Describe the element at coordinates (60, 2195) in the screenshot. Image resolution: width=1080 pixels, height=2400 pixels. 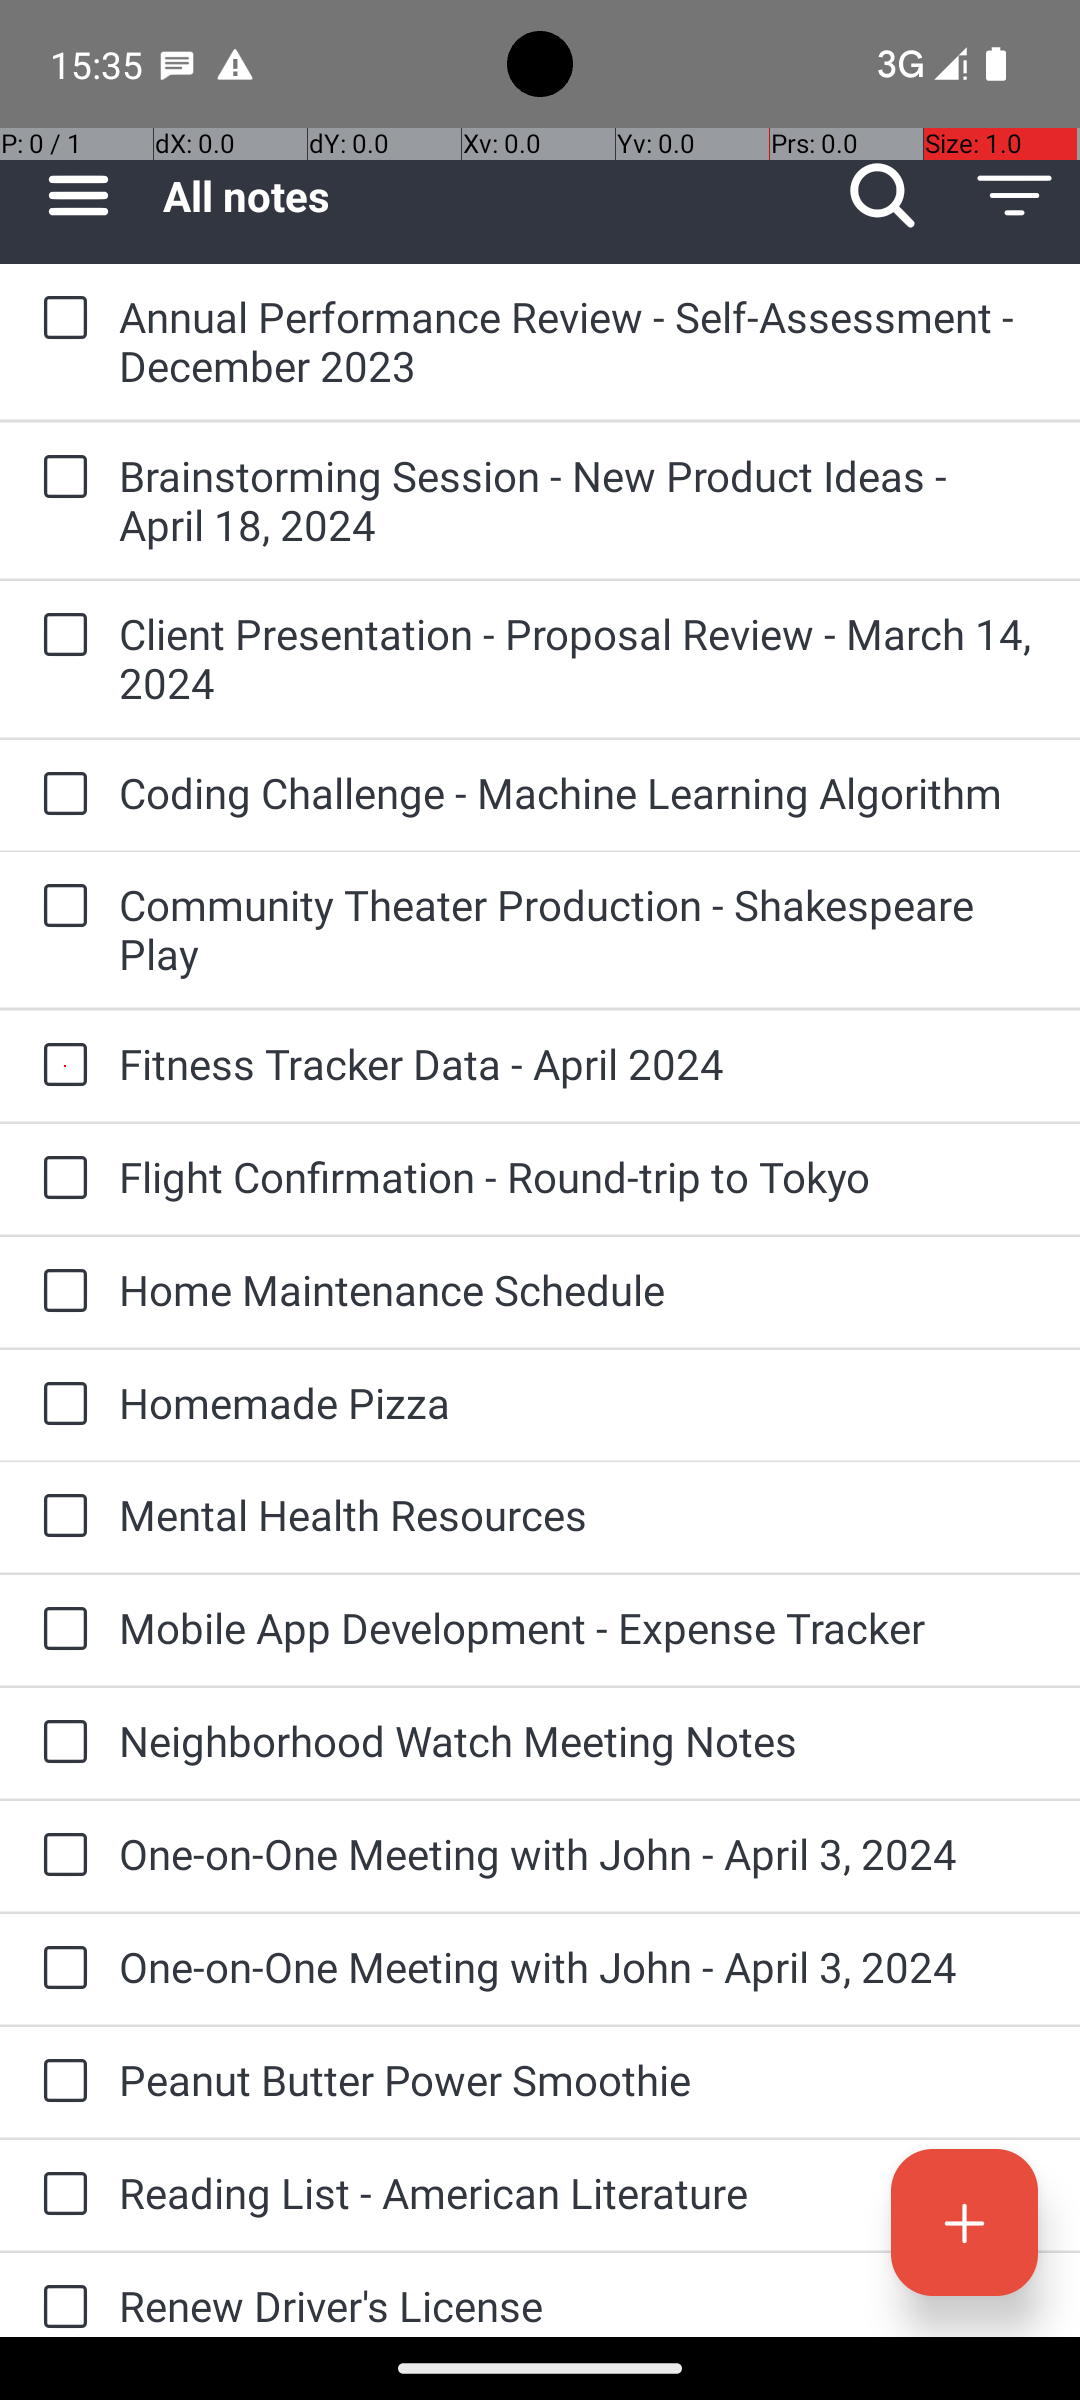
I see `to-do: Reading List - American Literature` at that location.